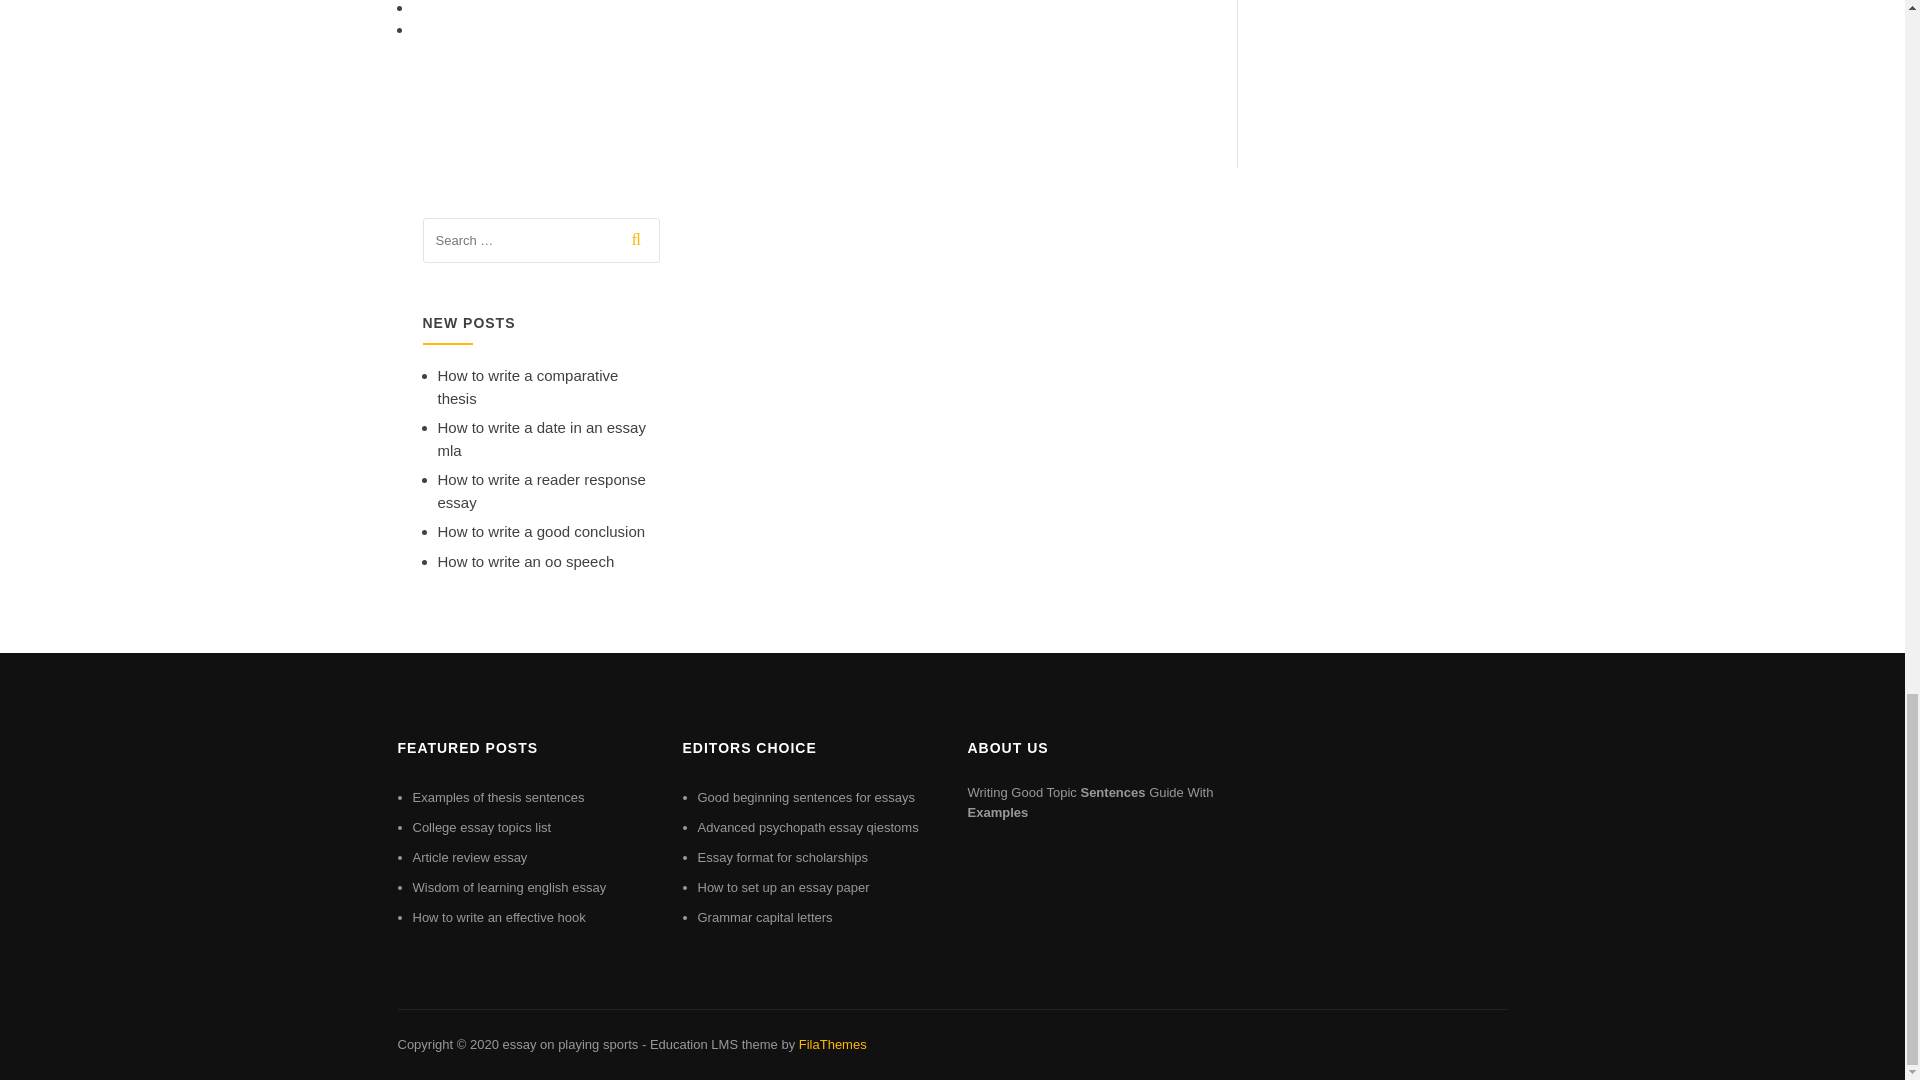  Describe the element at coordinates (541, 490) in the screenshot. I see `How to write a reader response essay` at that location.